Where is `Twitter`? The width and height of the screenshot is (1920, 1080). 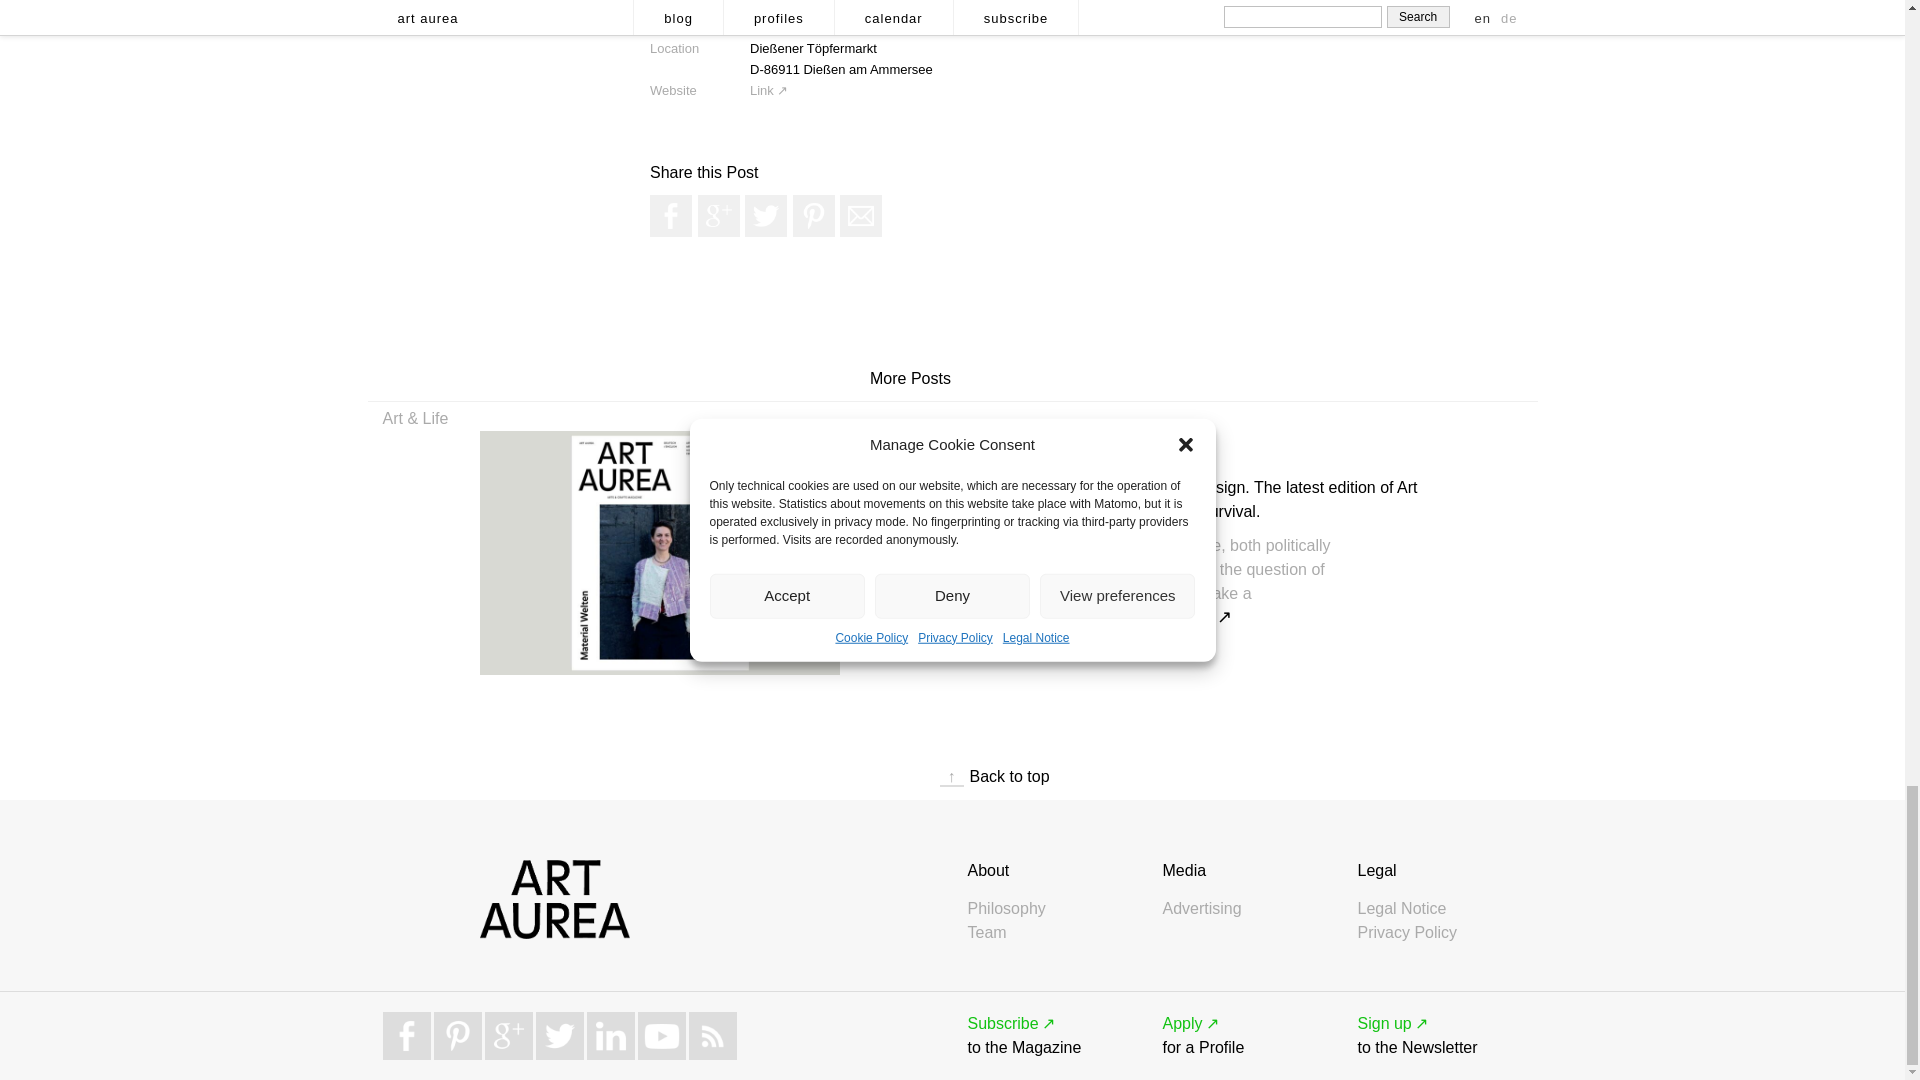
Twitter is located at coordinates (766, 216).